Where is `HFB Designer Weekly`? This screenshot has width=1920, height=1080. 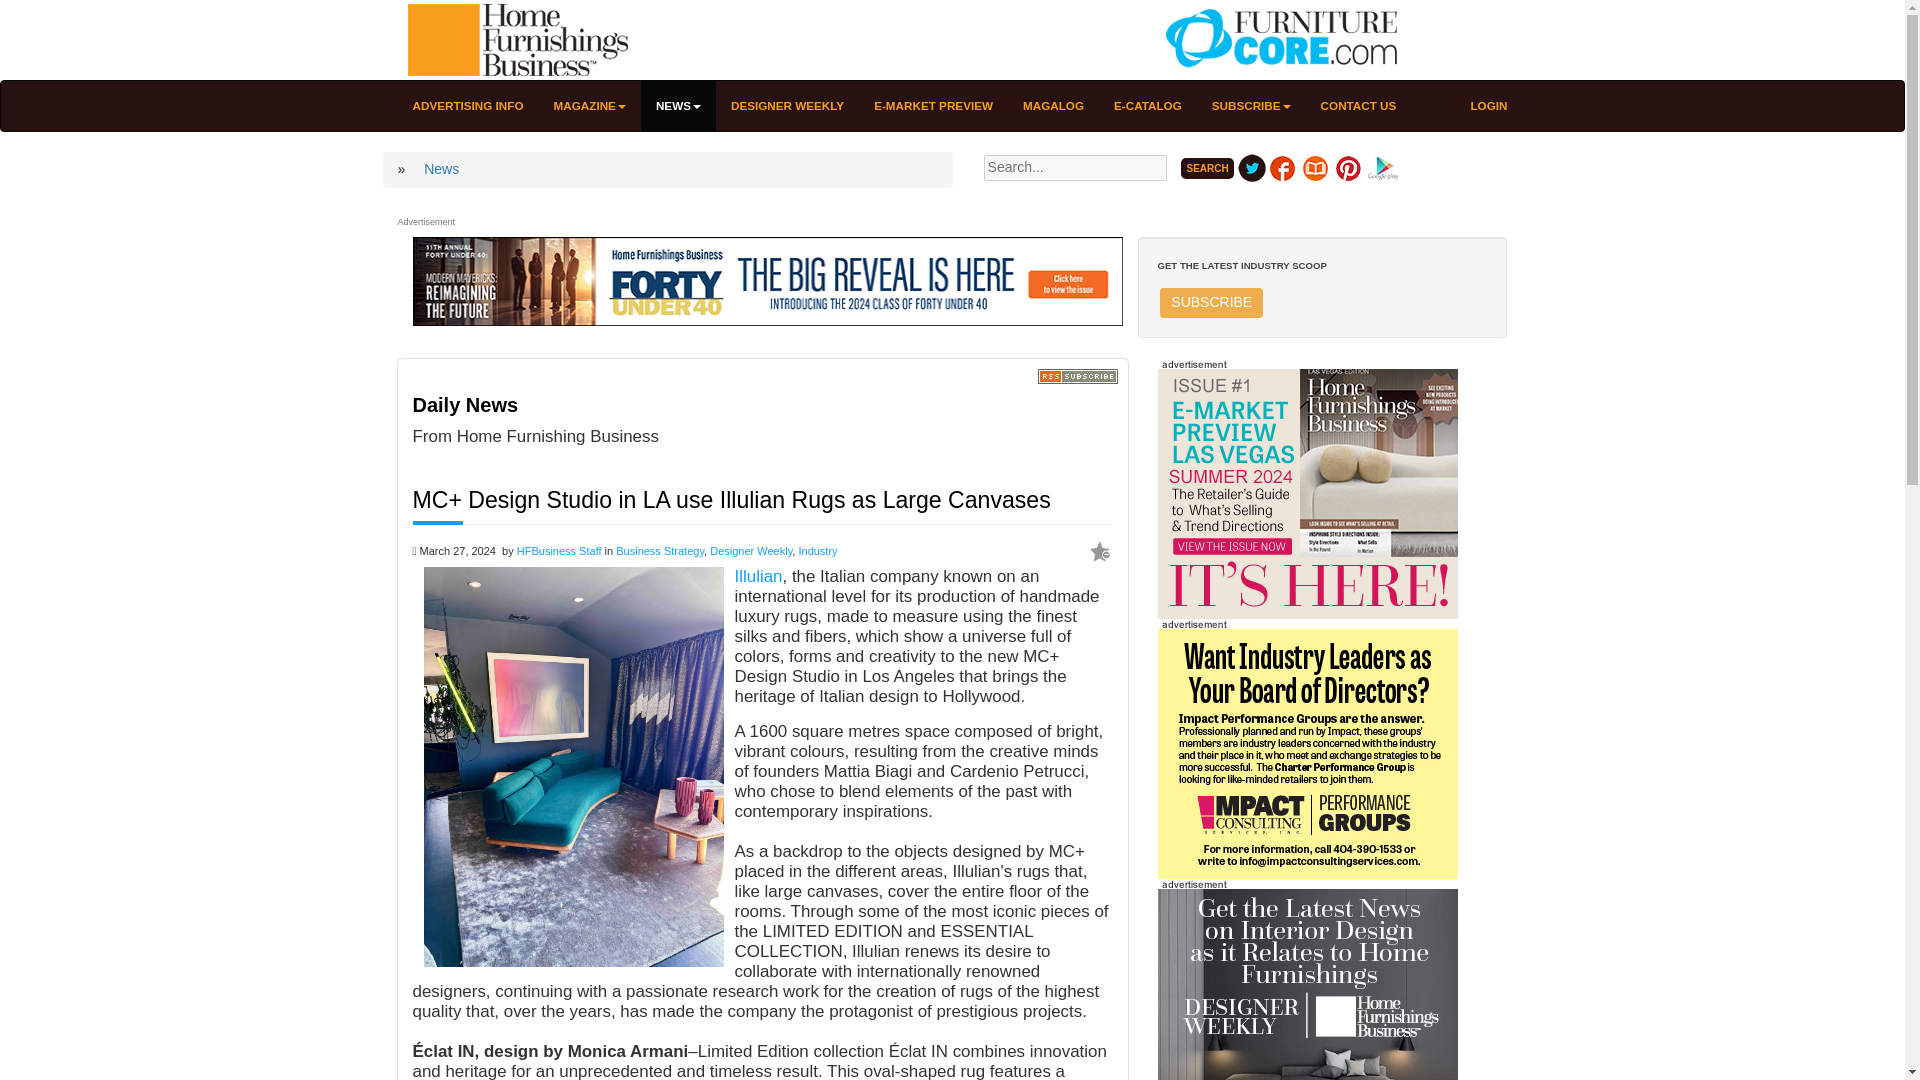 HFB Designer Weekly is located at coordinates (1307, 984).